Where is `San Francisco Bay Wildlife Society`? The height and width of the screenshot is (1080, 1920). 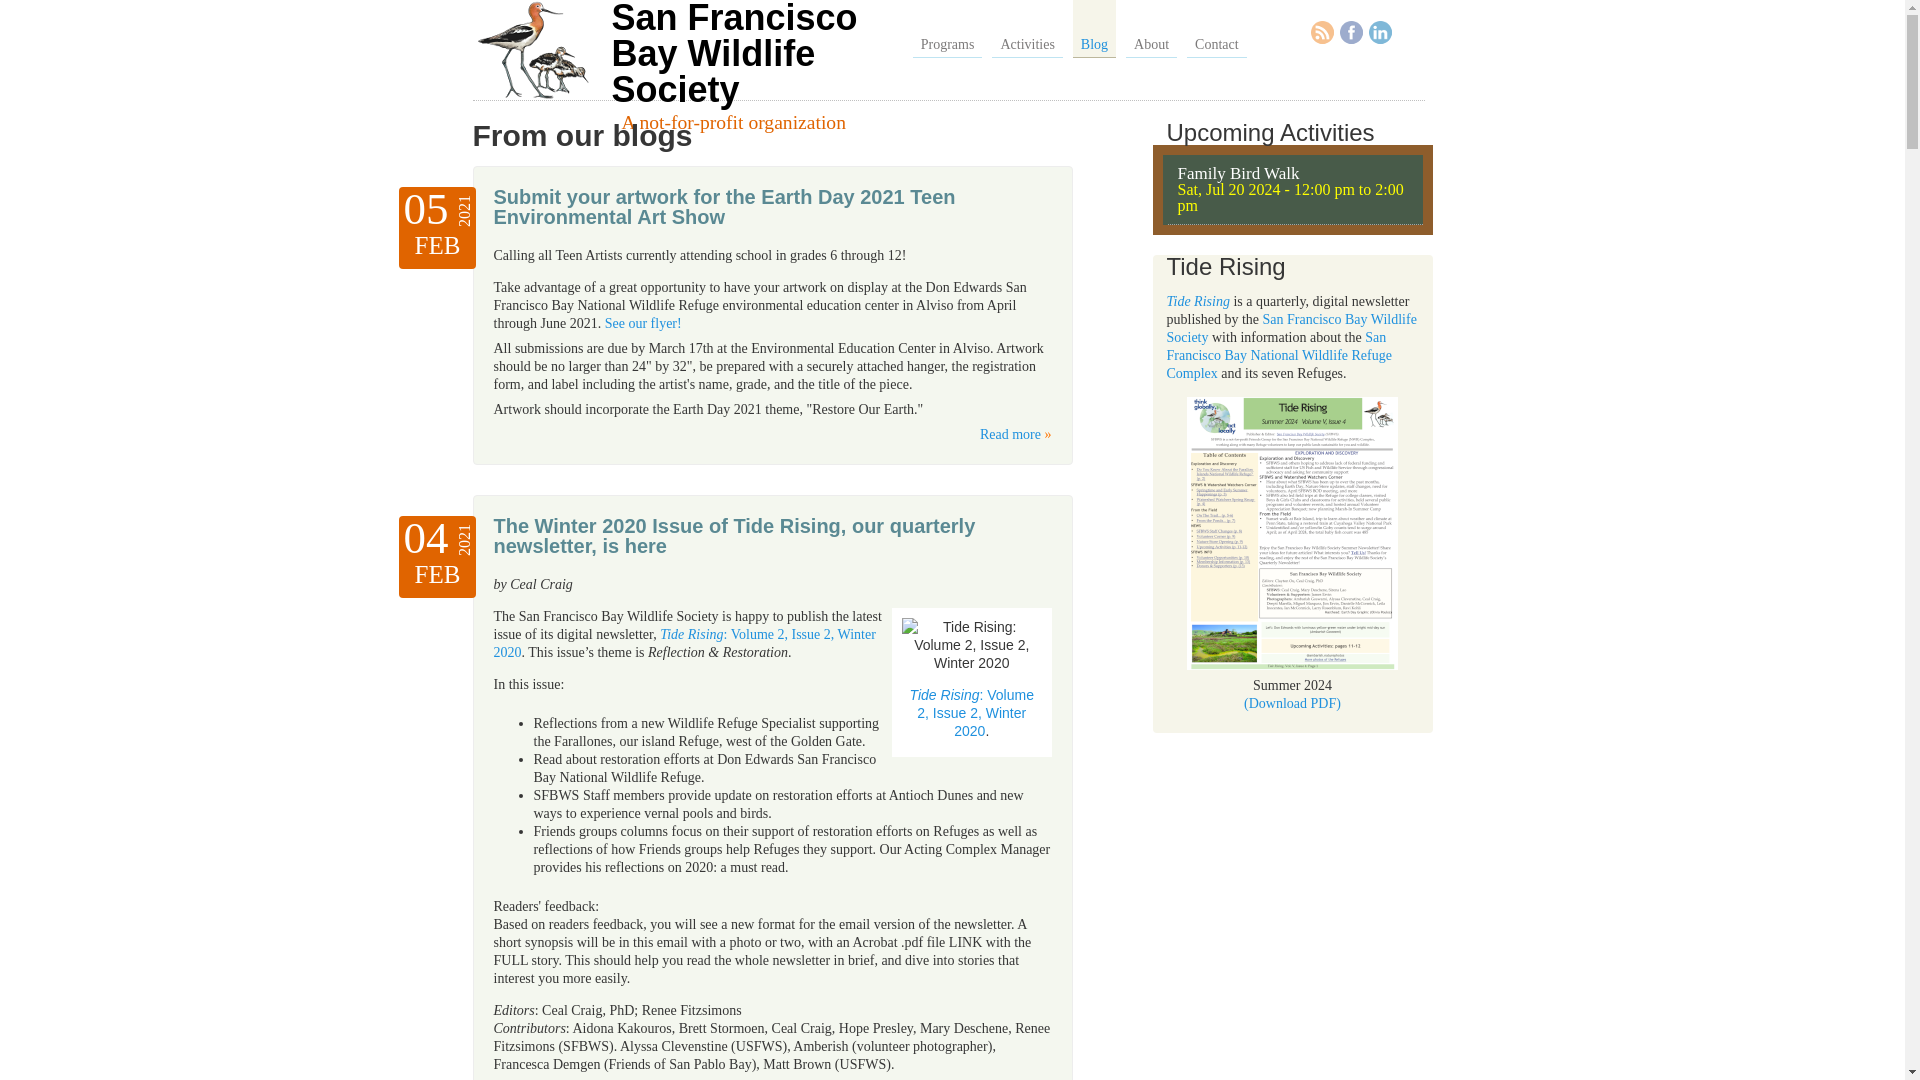
San Francisco Bay Wildlife Society is located at coordinates (733, 55).